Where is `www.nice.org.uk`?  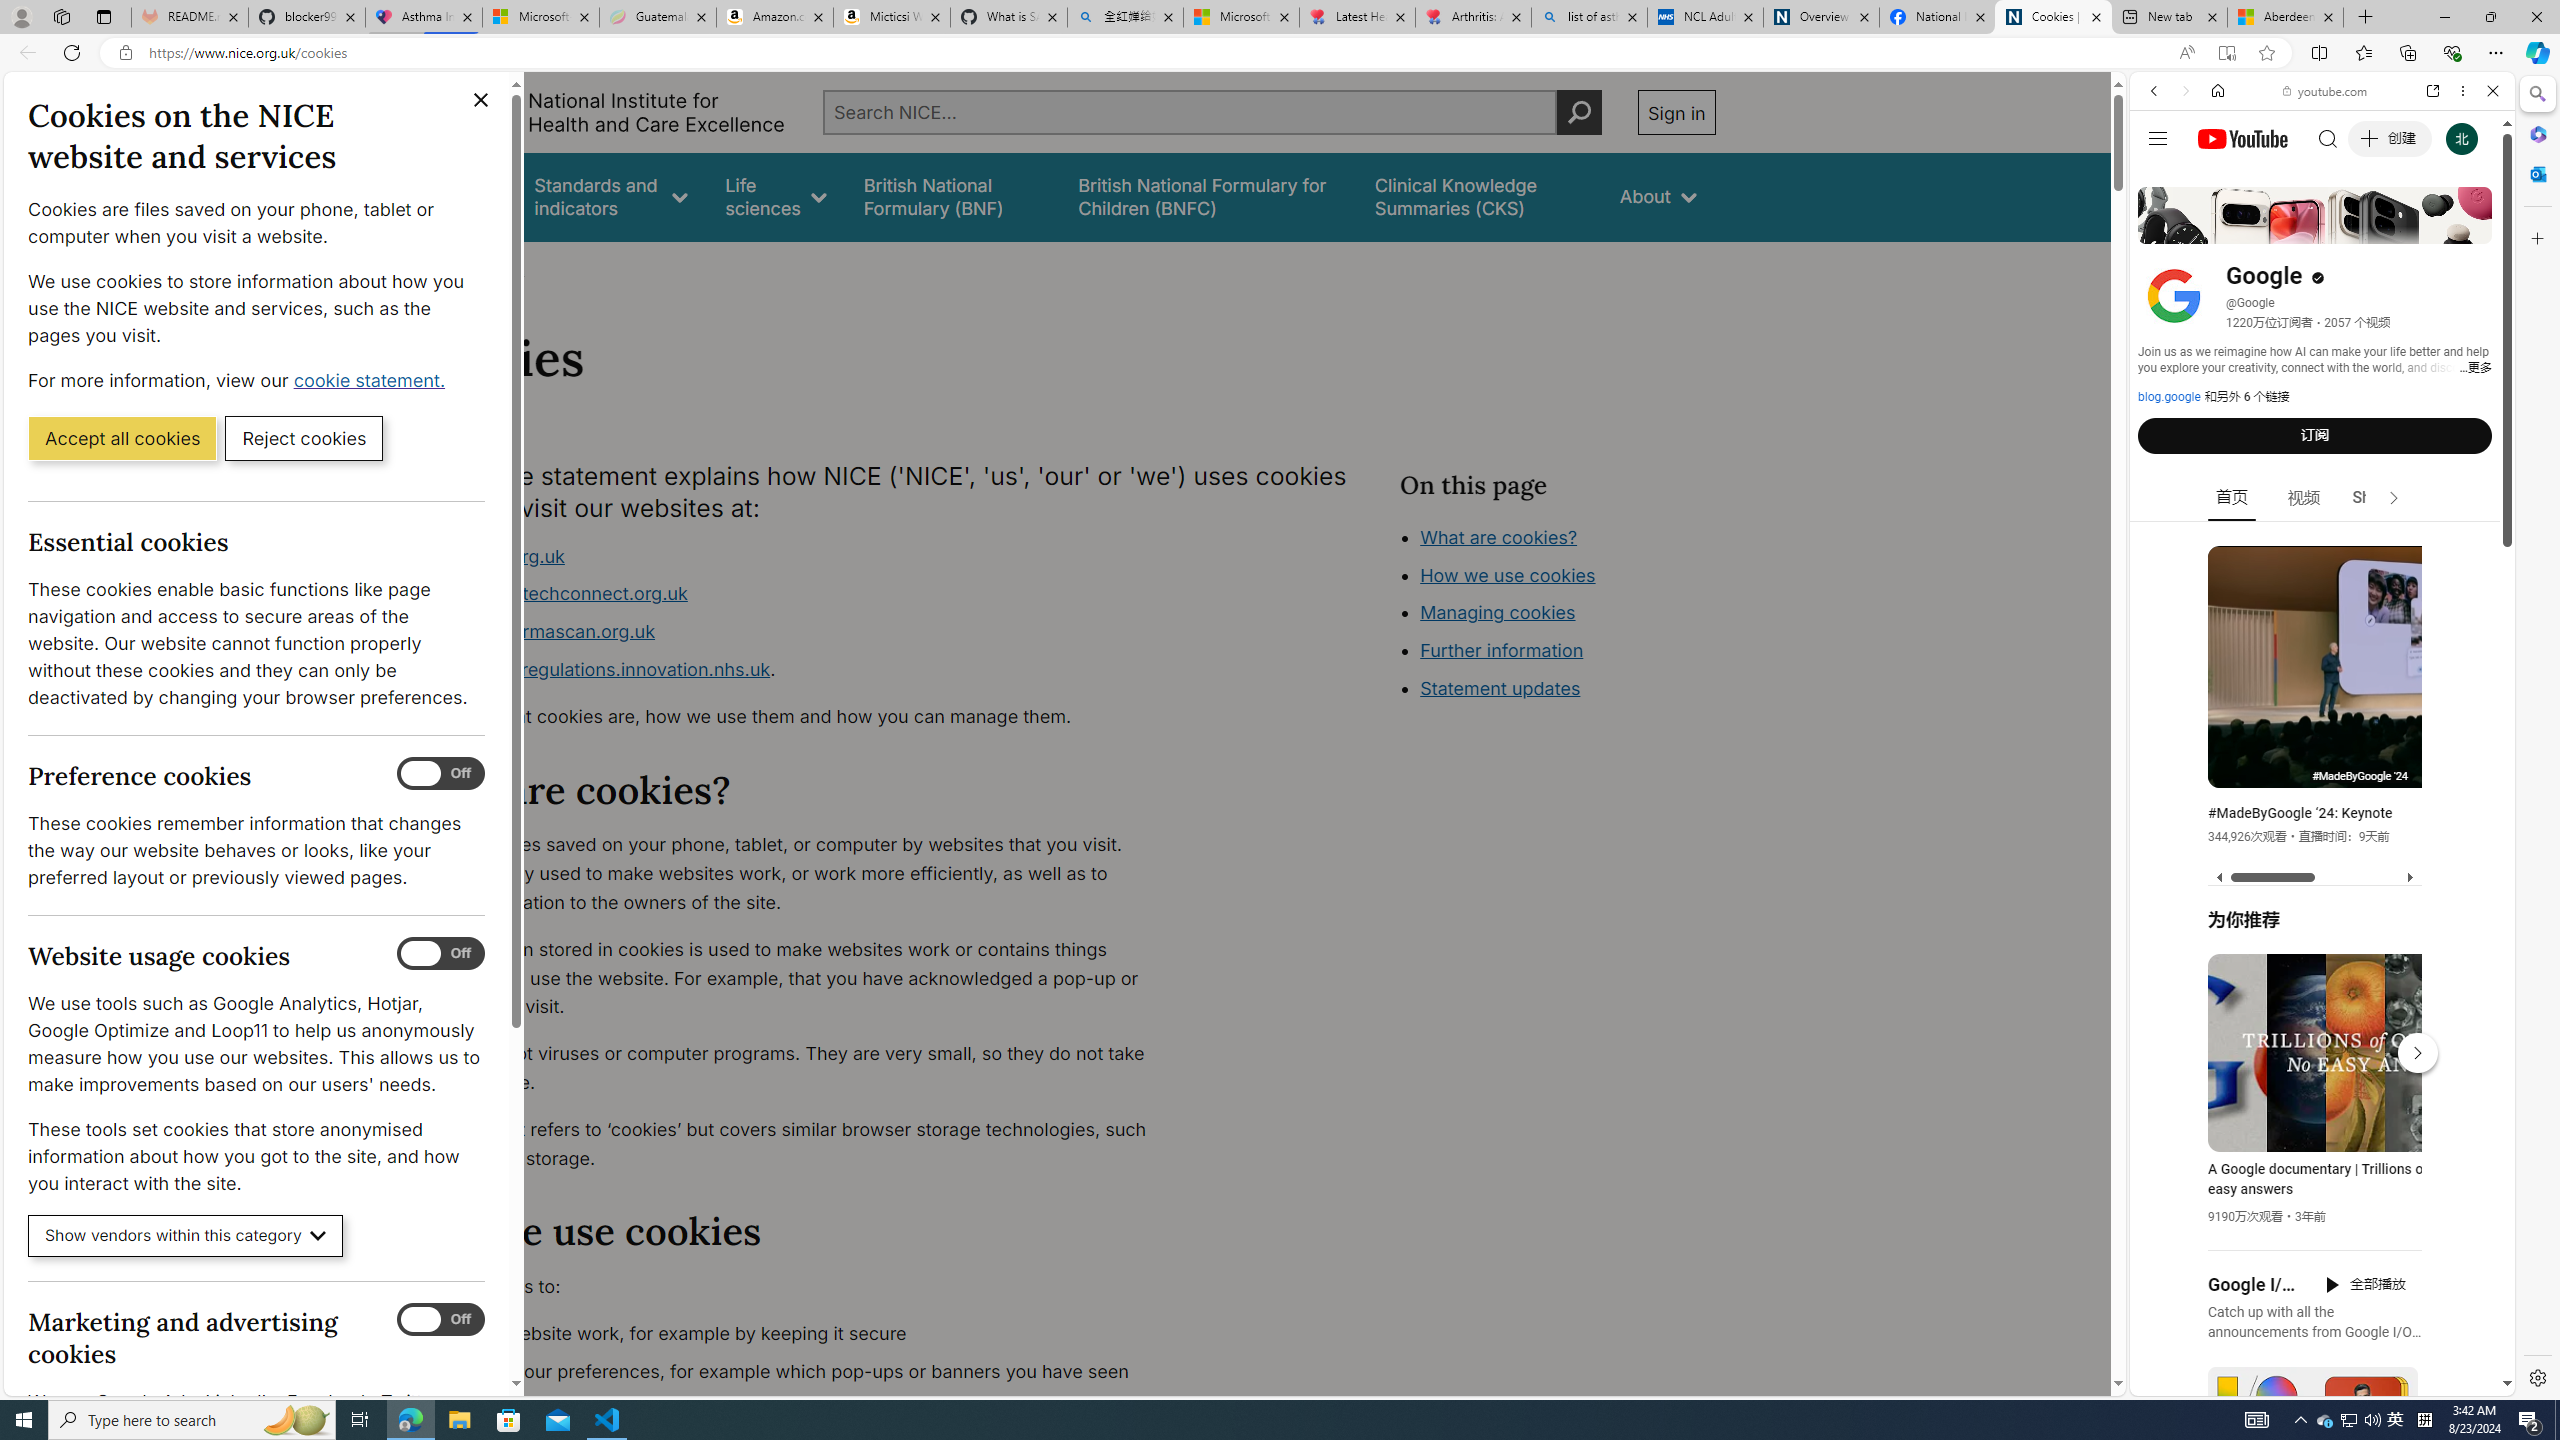 www.nice.org.uk is located at coordinates (492, 556).